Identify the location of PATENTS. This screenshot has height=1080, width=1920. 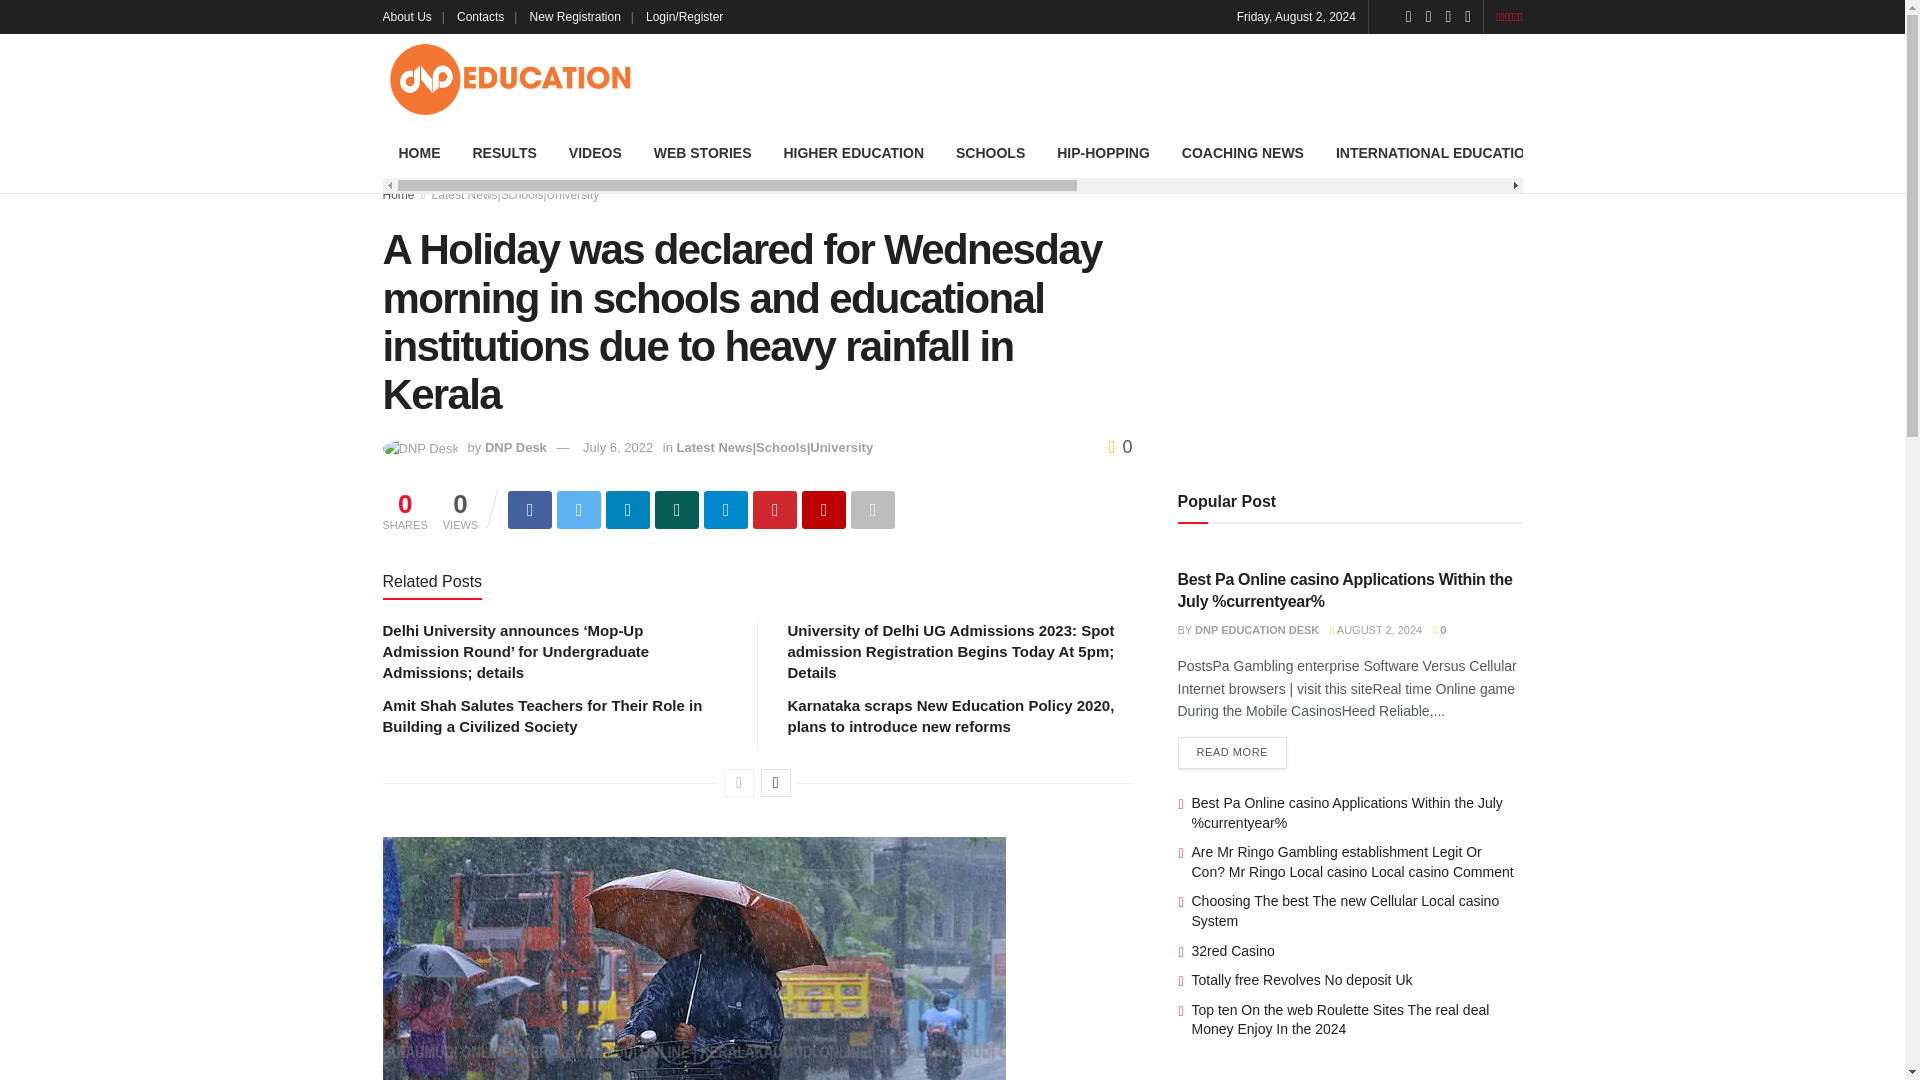
(1762, 153).